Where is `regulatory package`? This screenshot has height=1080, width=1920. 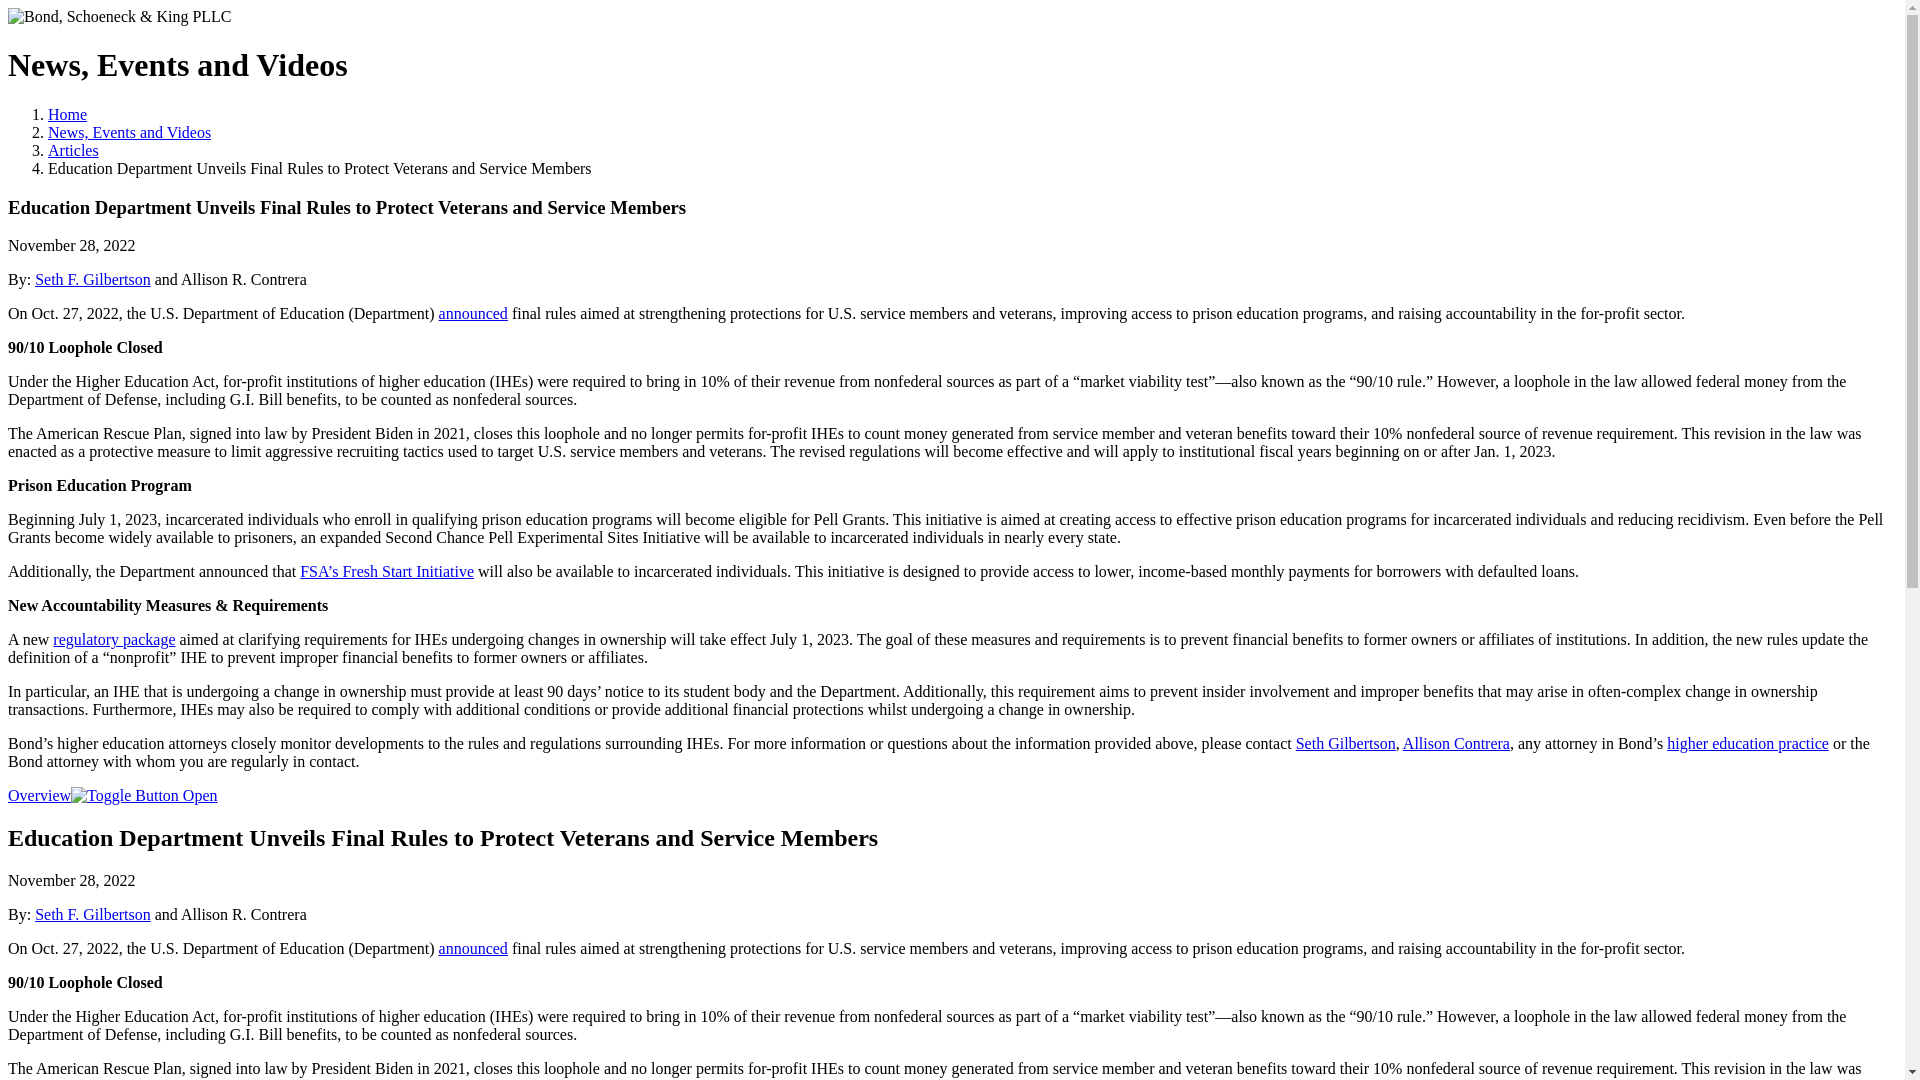 regulatory package is located at coordinates (114, 639).